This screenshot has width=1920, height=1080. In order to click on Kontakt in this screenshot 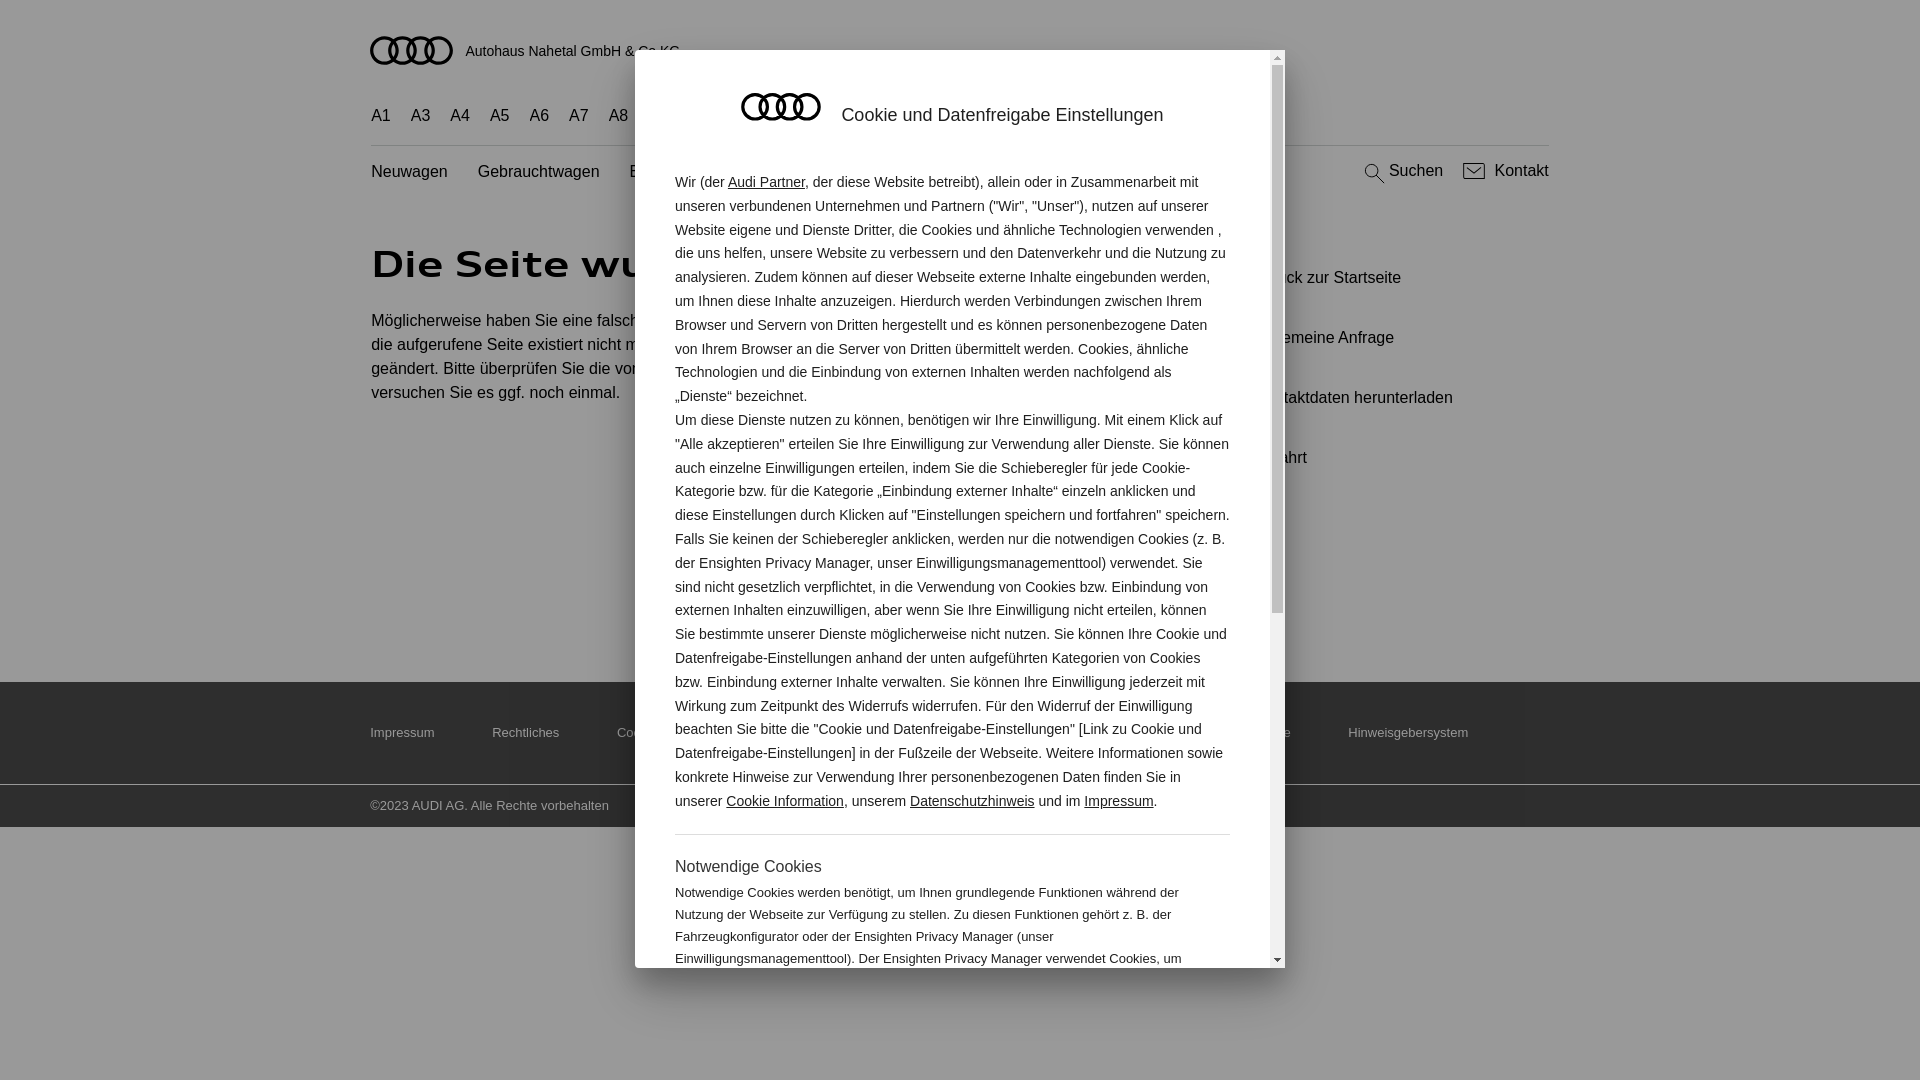, I will do `click(1504, 172)`.